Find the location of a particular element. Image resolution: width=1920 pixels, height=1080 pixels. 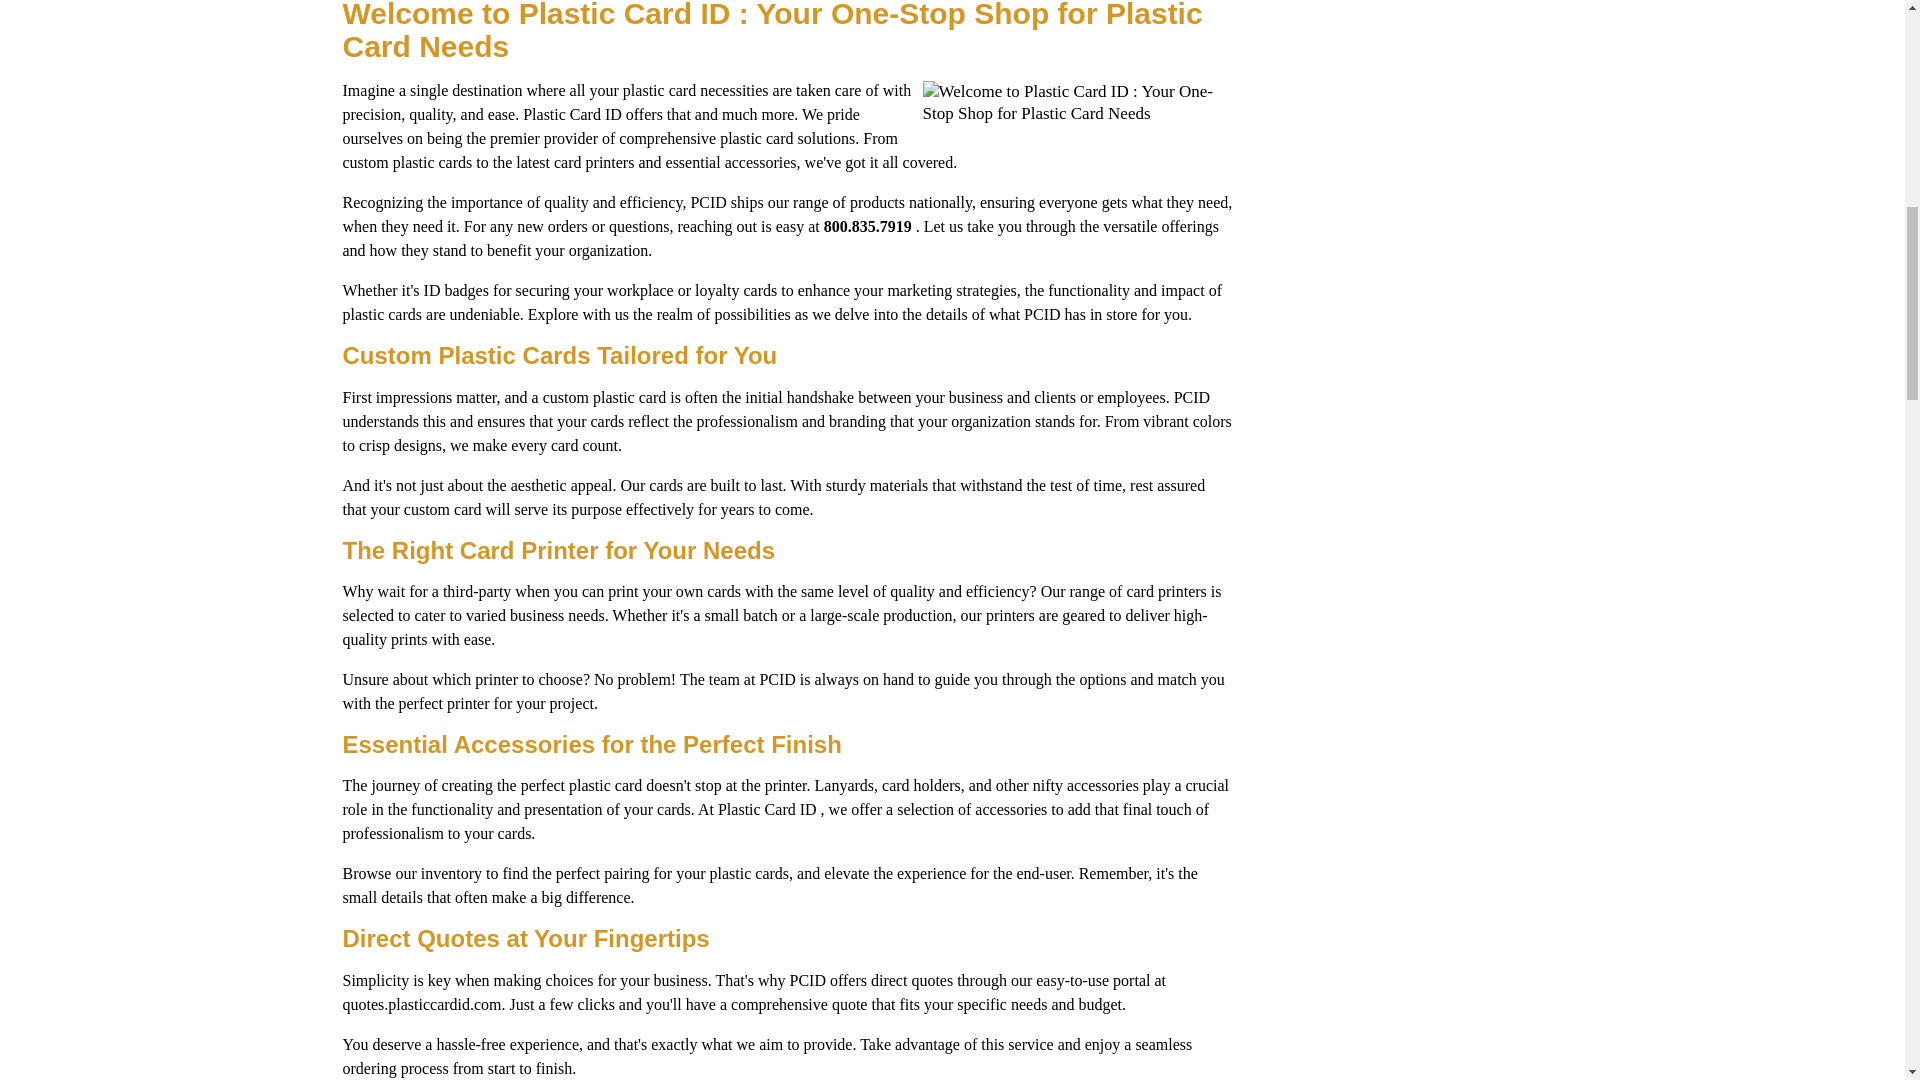

plastic cards is located at coordinates (432, 162).